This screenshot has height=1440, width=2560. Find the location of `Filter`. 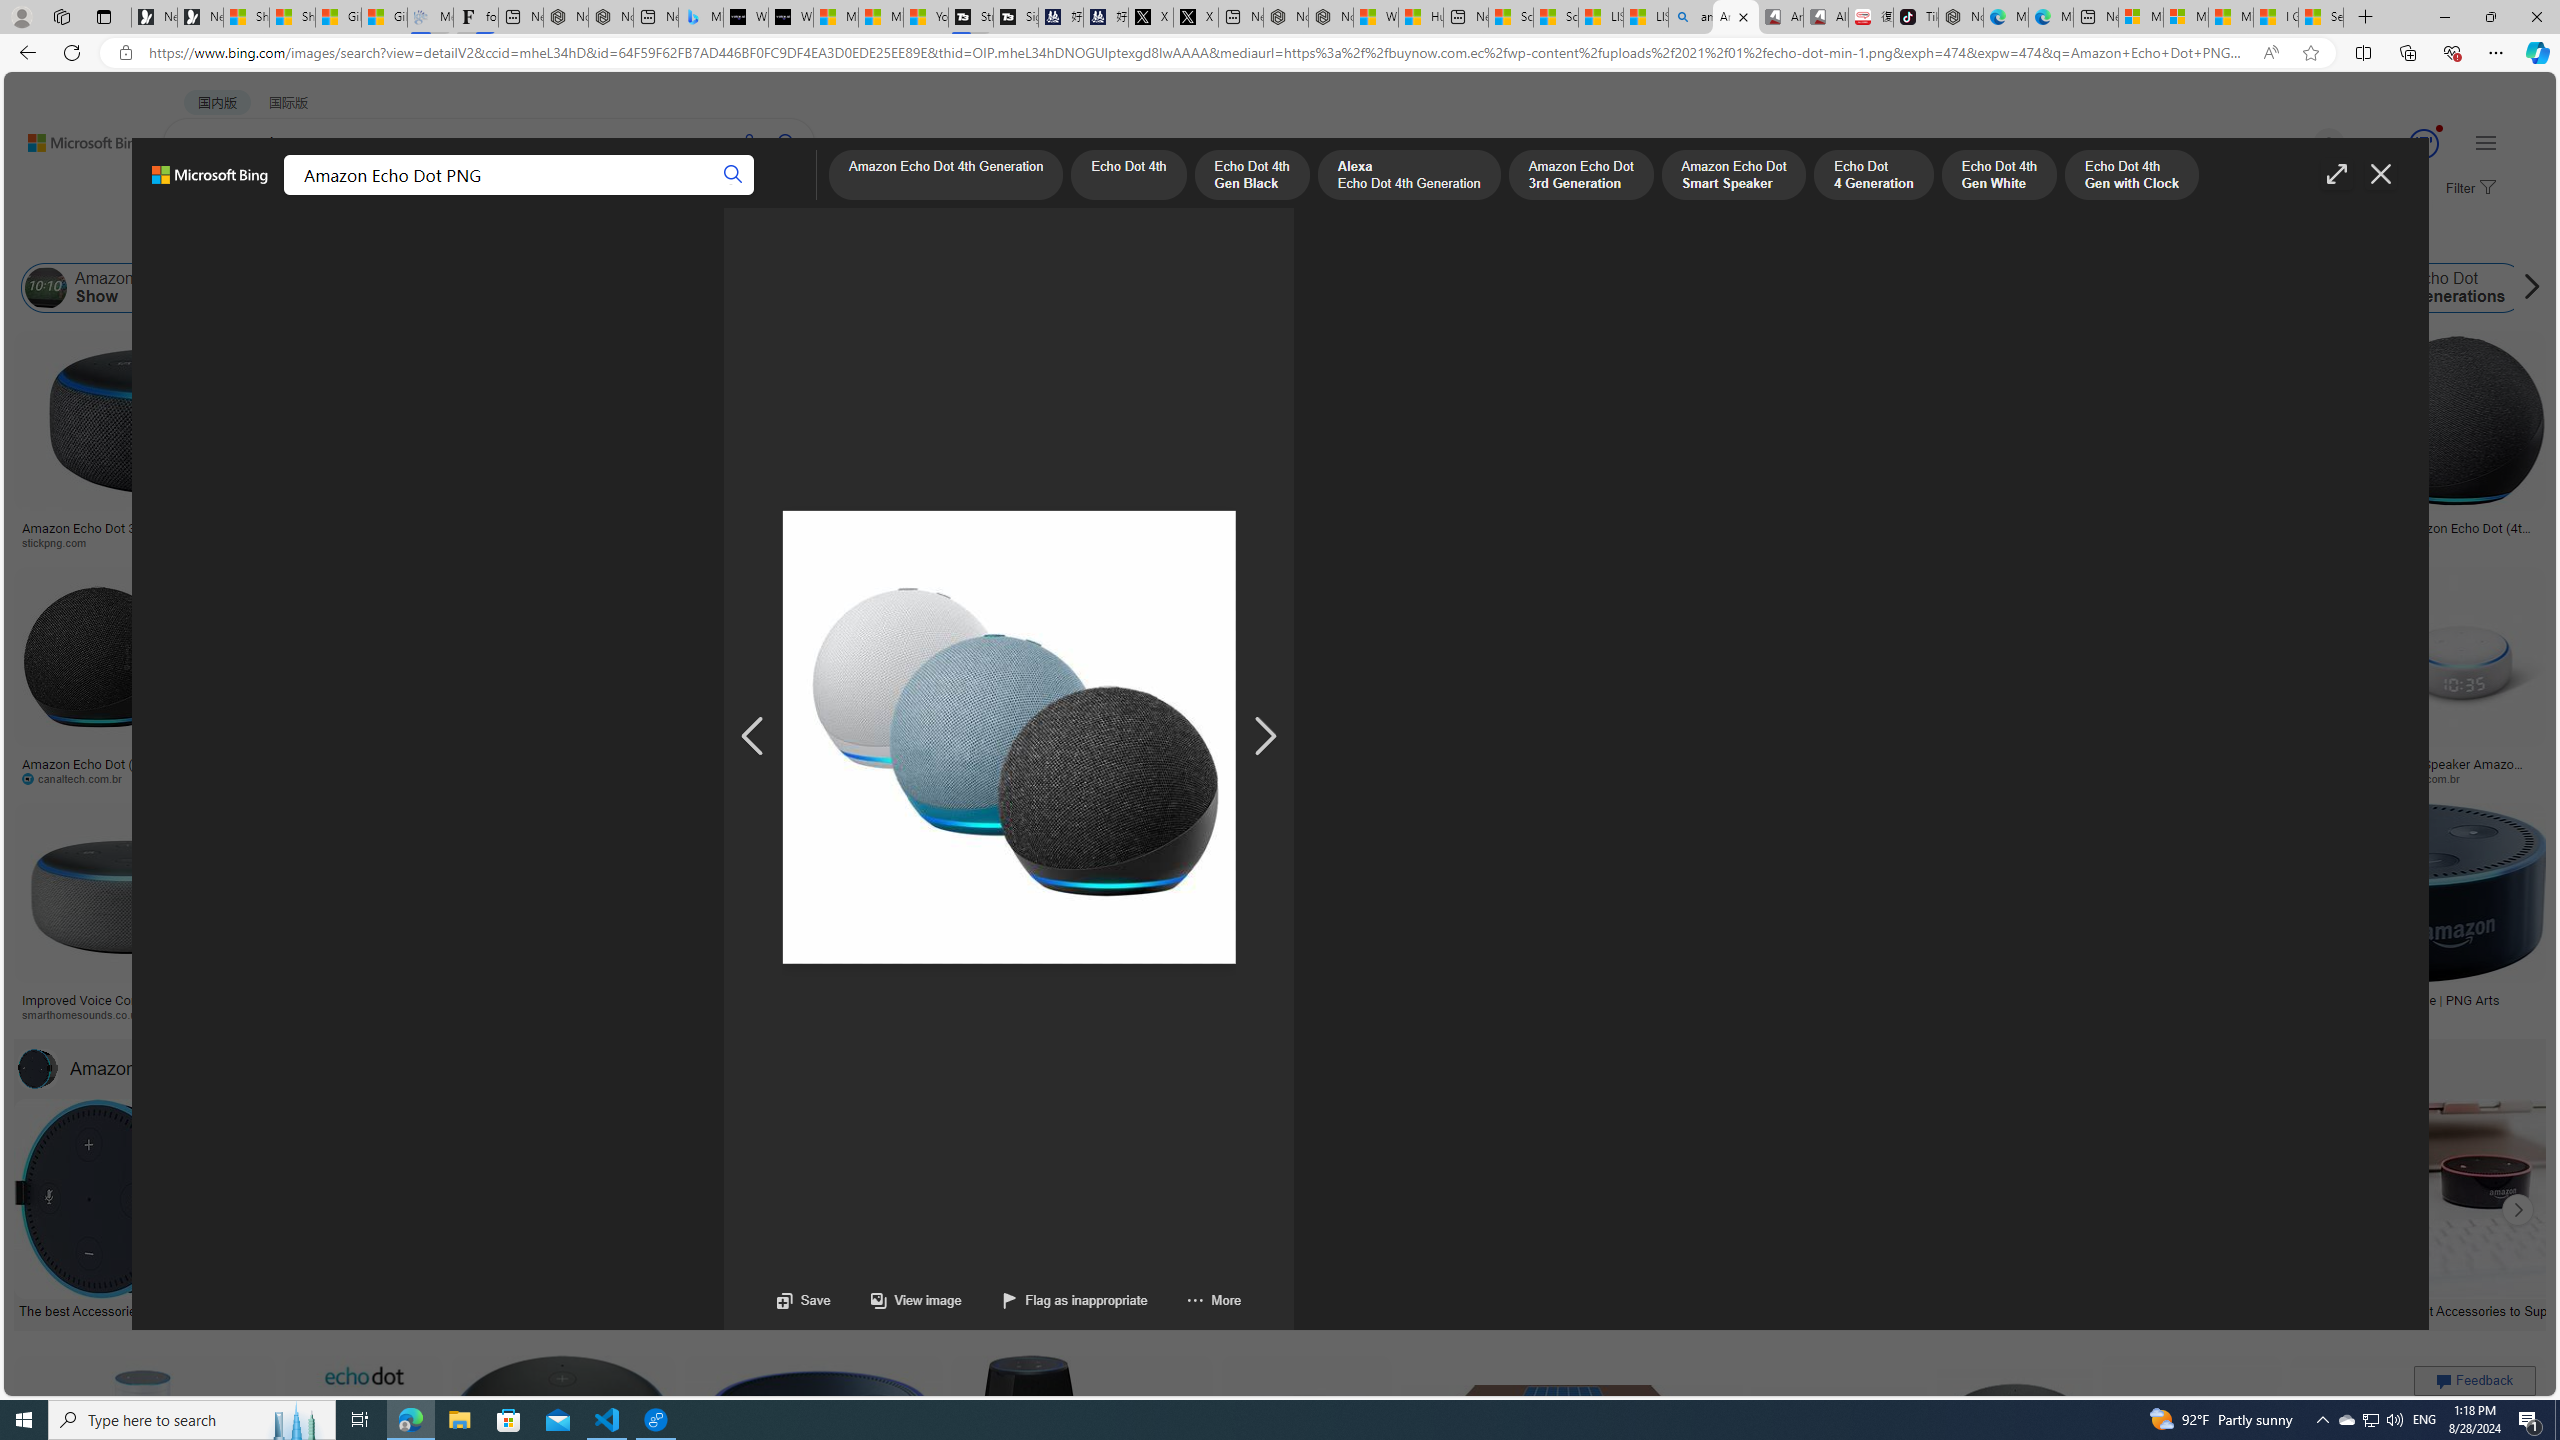

Filter is located at coordinates (2468, 189).